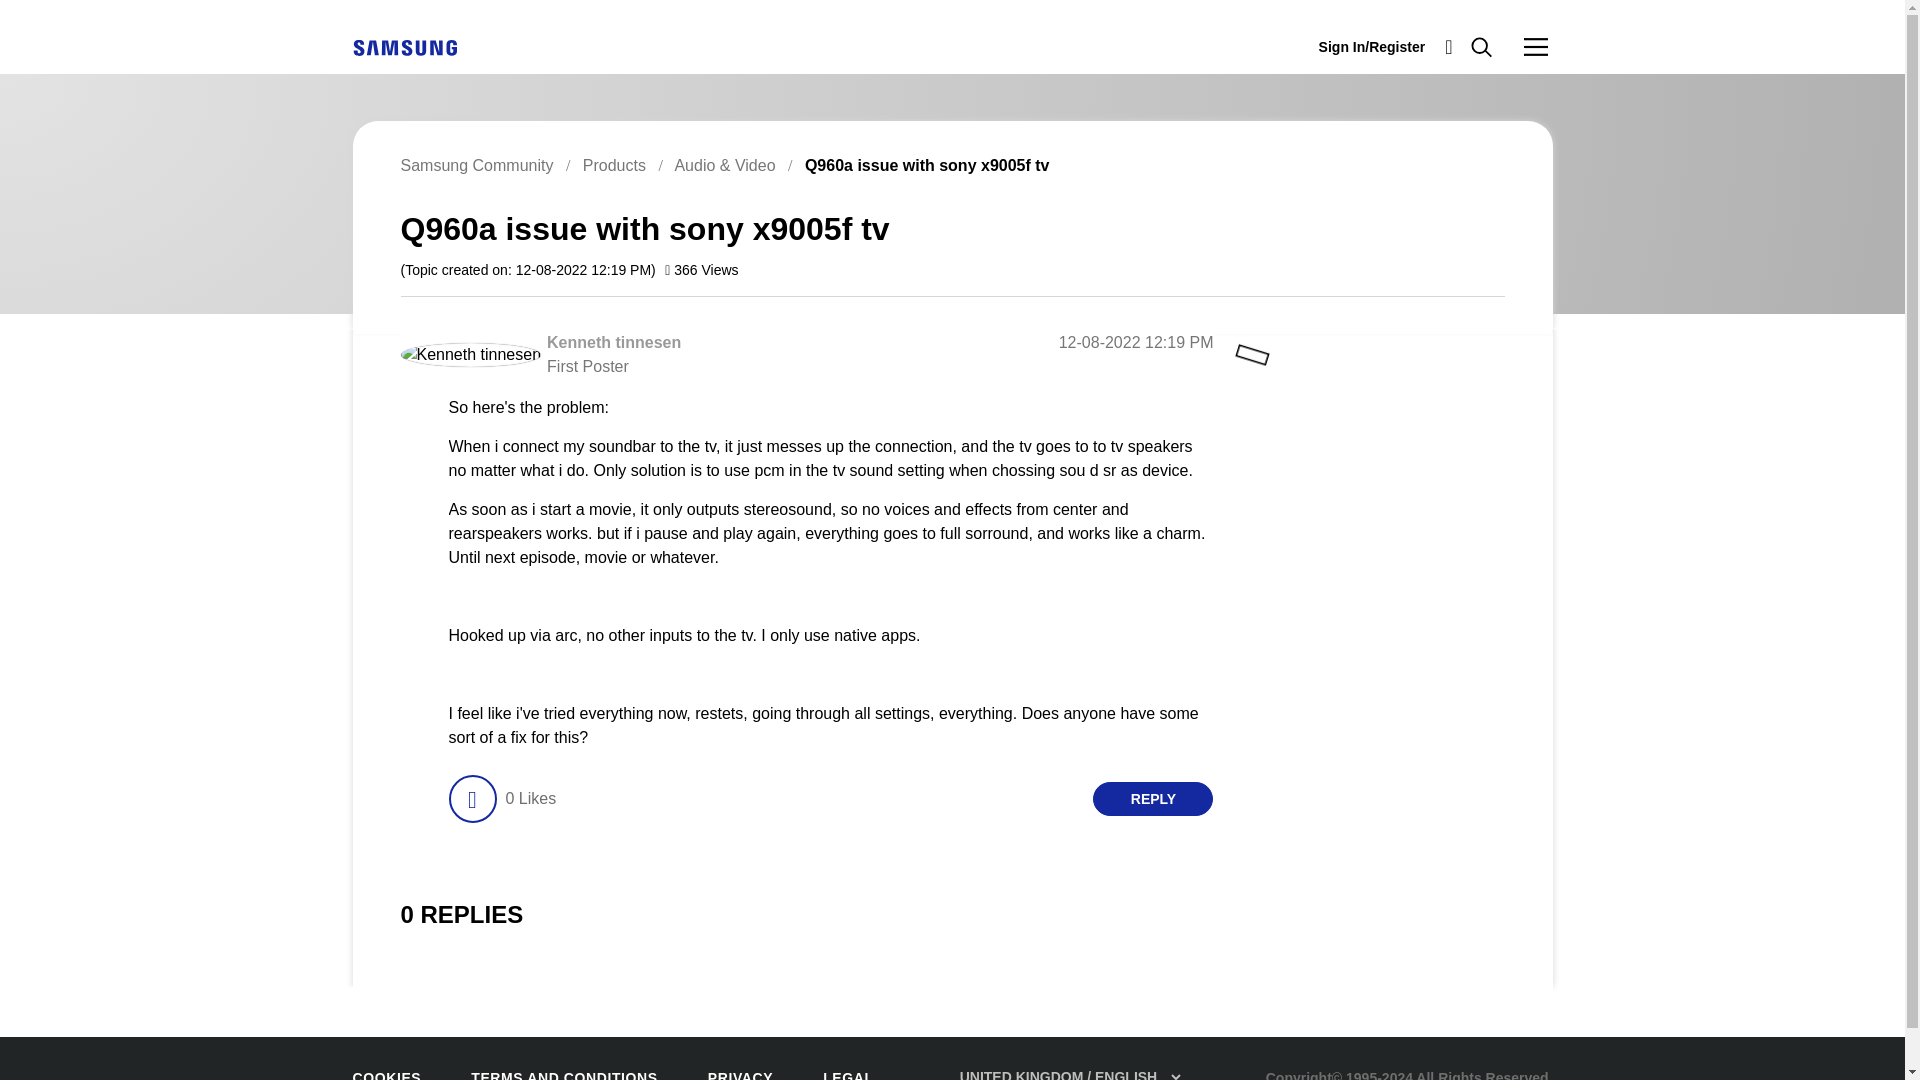 The width and height of the screenshot is (1920, 1080). Describe the element at coordinates (404, 48) in the screenshot. I see `English` at that location.